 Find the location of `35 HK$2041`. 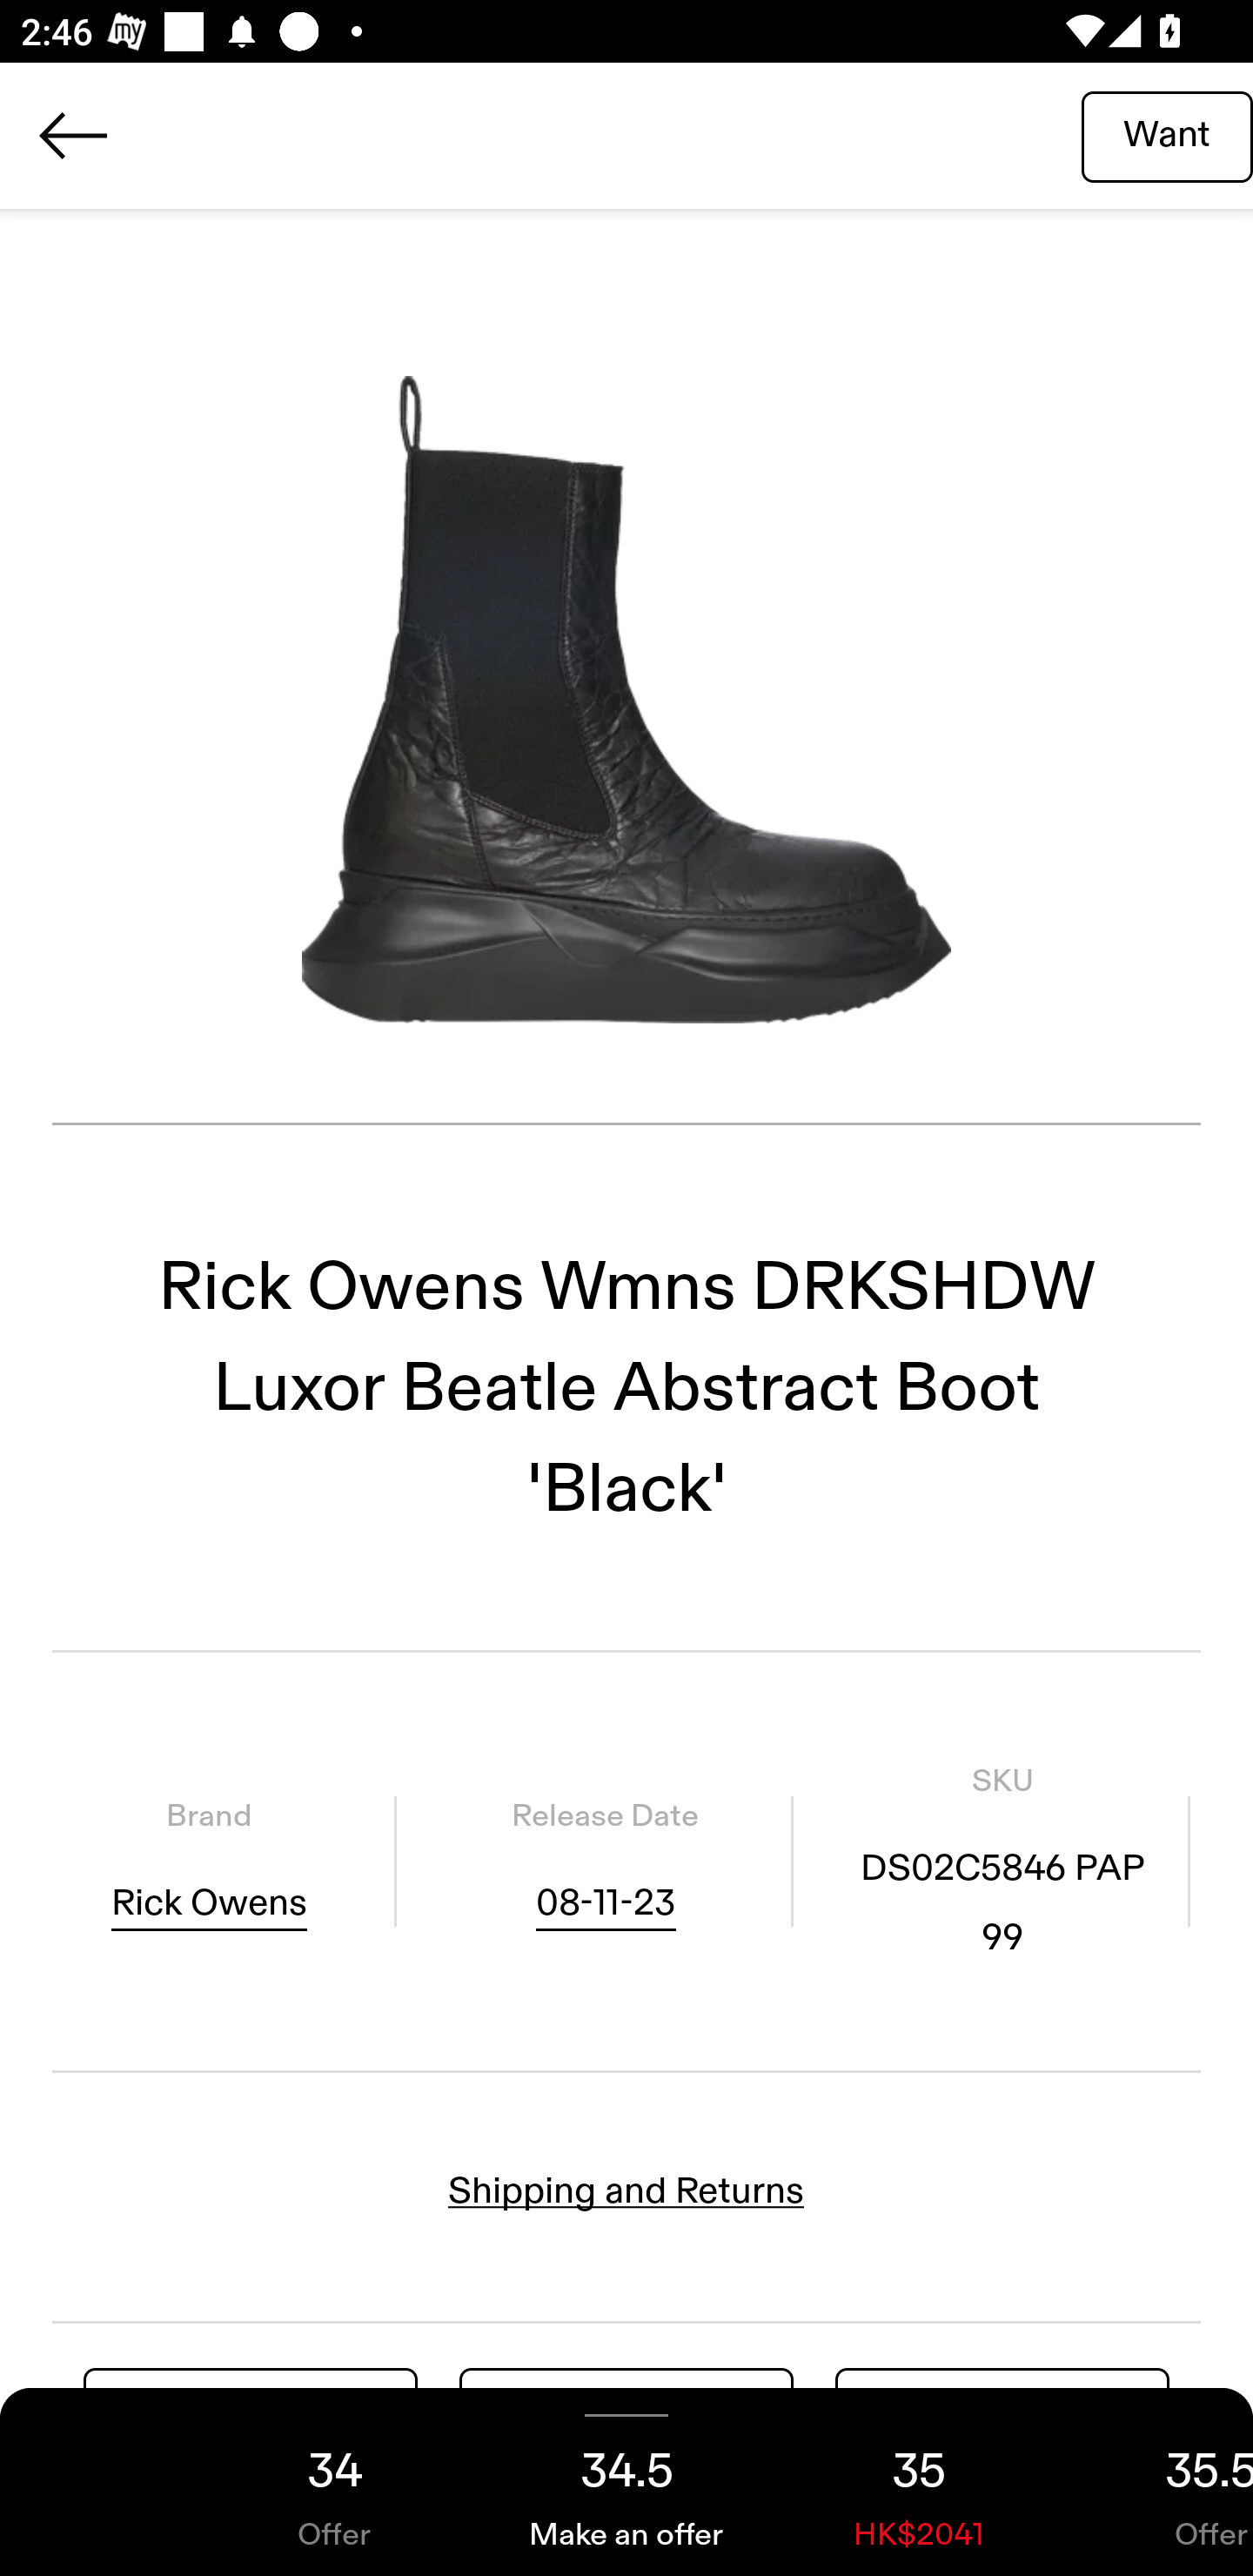

35 HK$2041 is located at coordinates (919, 2482).